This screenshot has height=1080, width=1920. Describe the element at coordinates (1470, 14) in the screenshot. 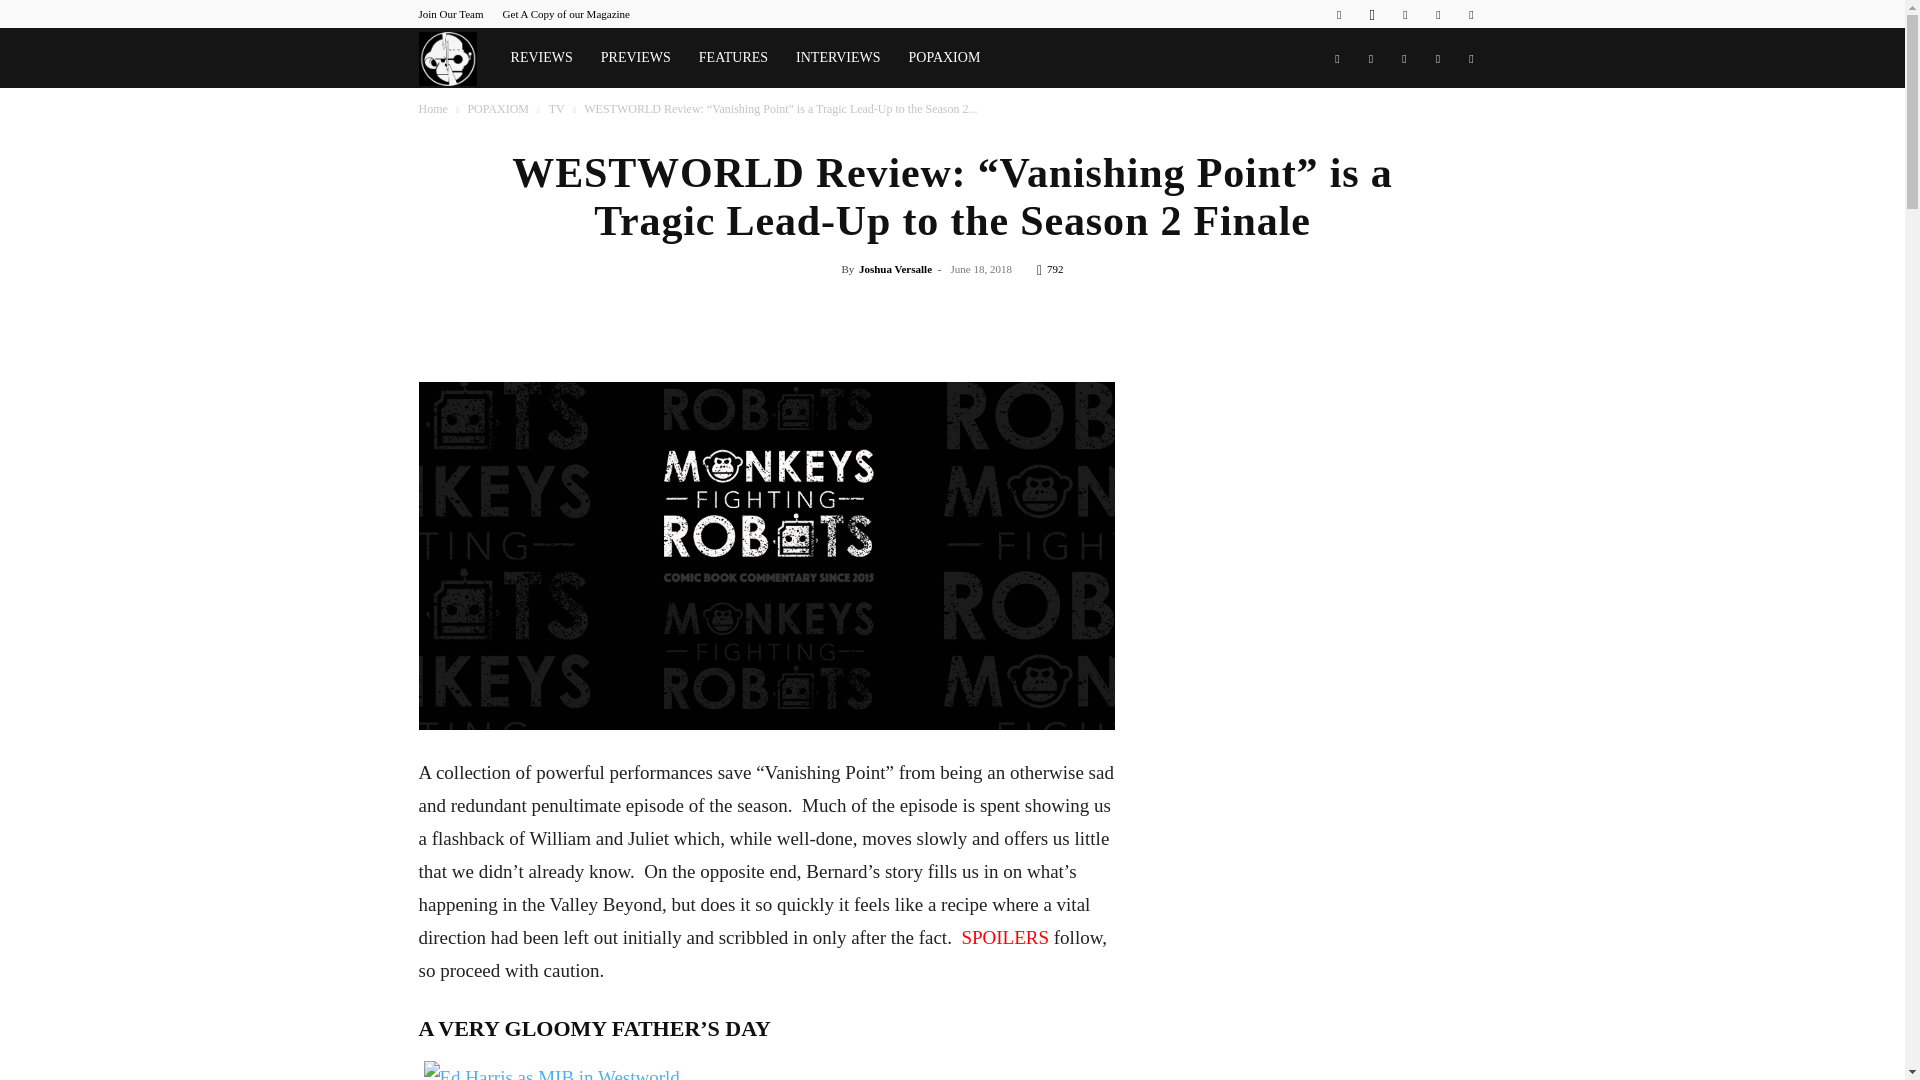

I see `Youtube` at that location.